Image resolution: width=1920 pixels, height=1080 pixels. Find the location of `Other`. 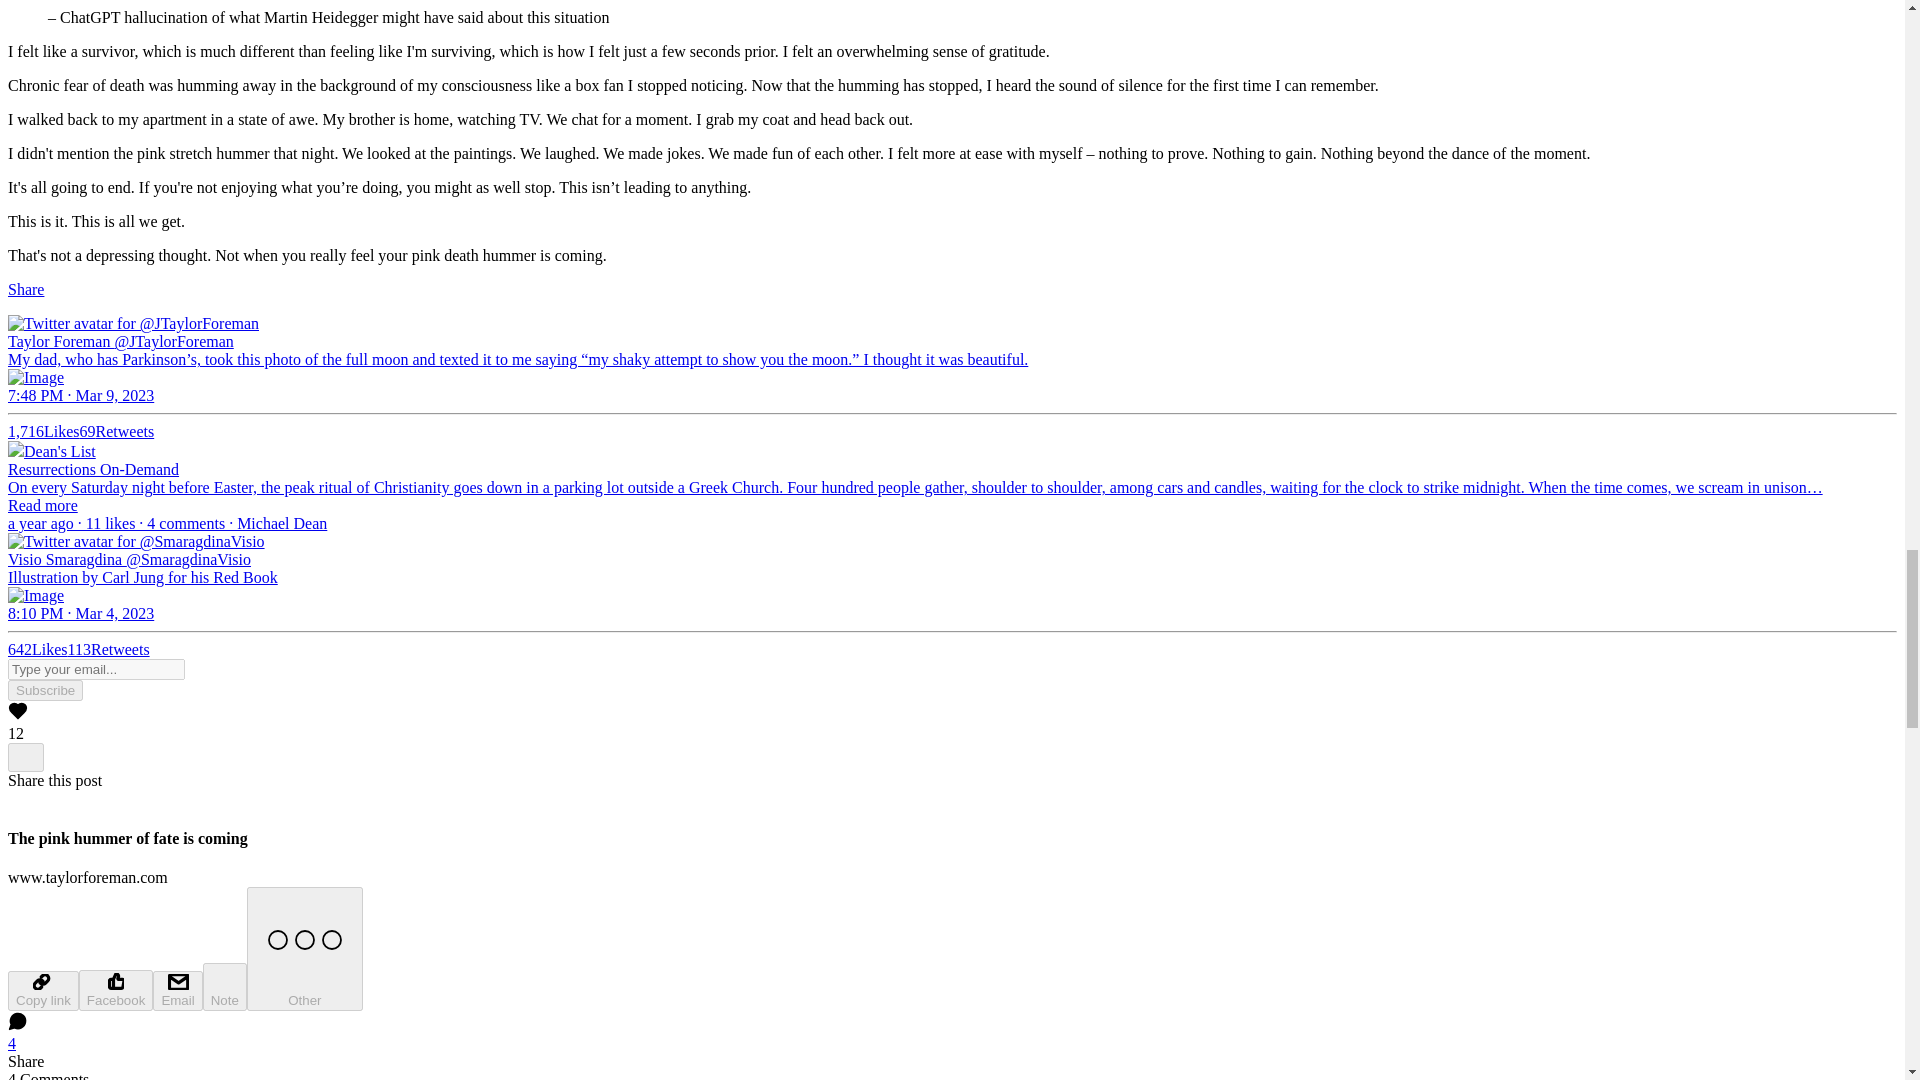

Other is located at coordinates (304, 948).